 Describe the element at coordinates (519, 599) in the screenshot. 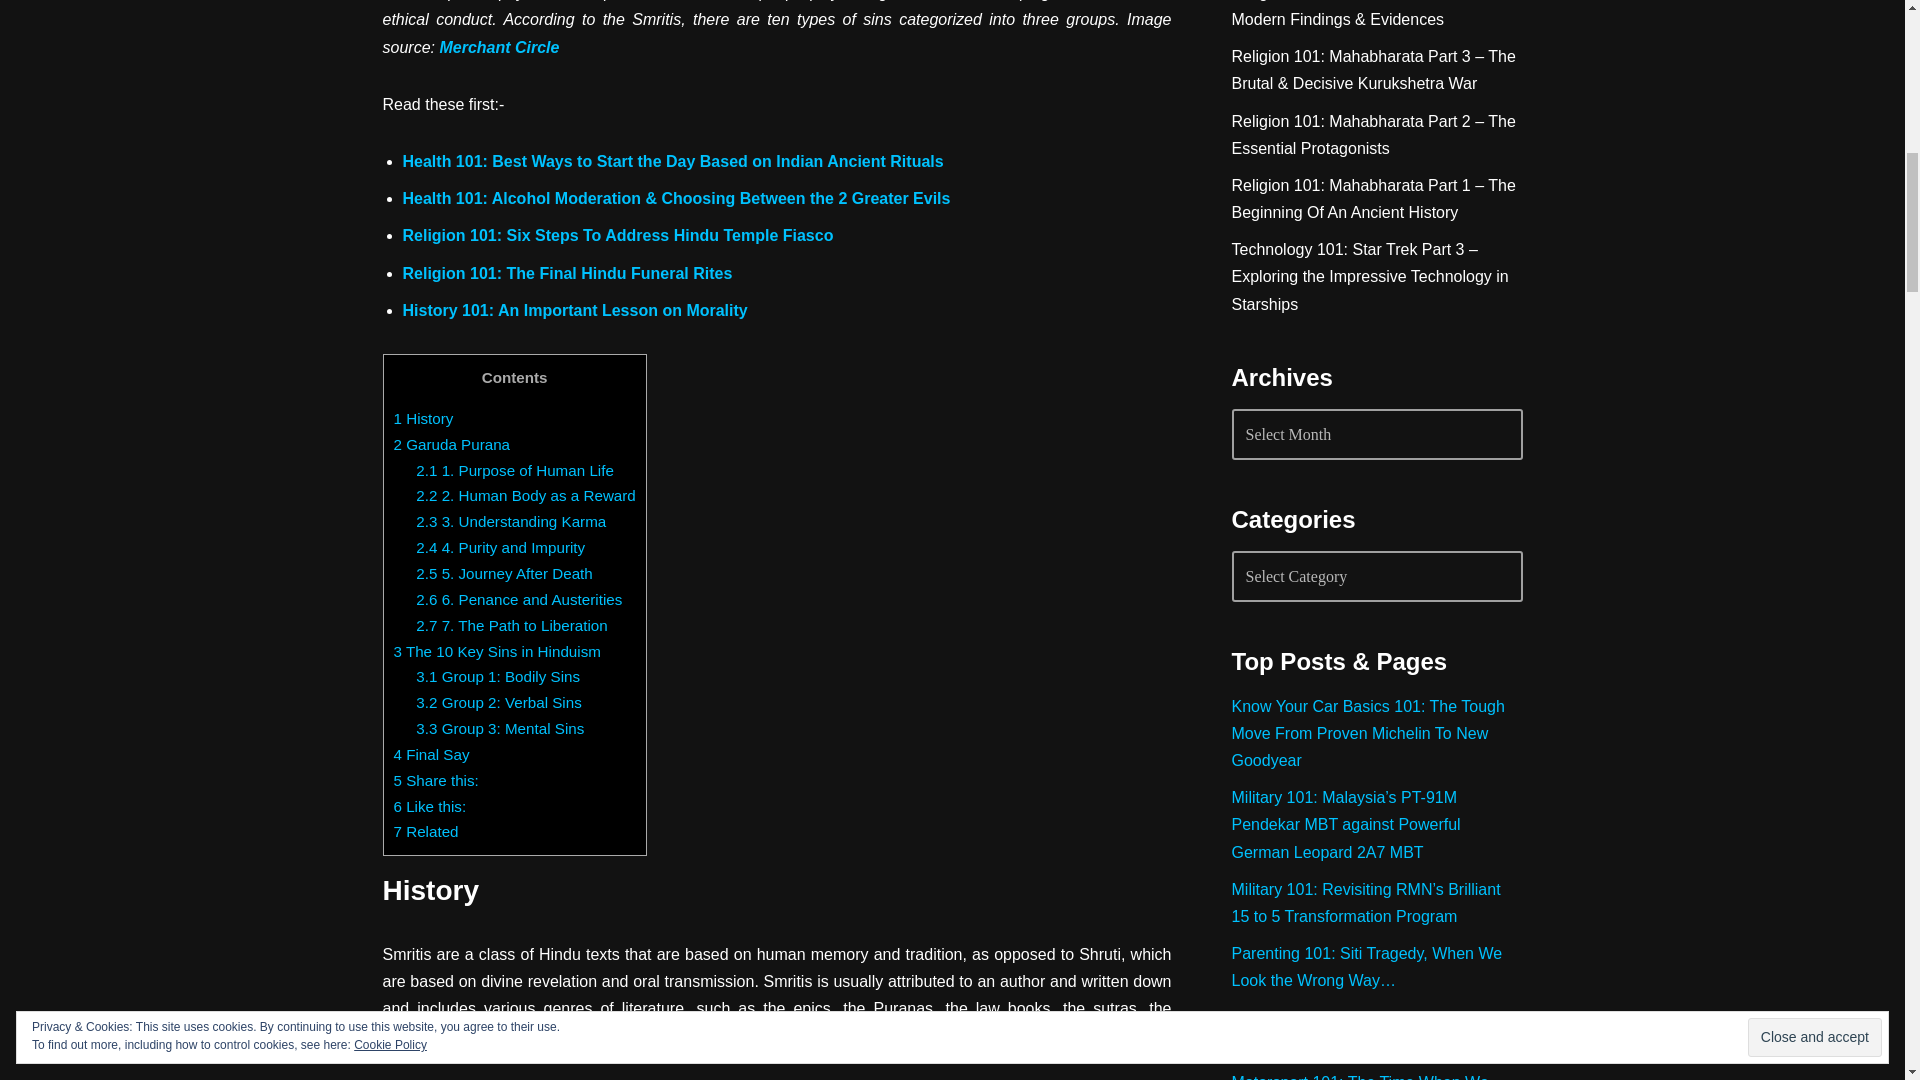

I see `2.6 6. Penance and Austerities` at that location.